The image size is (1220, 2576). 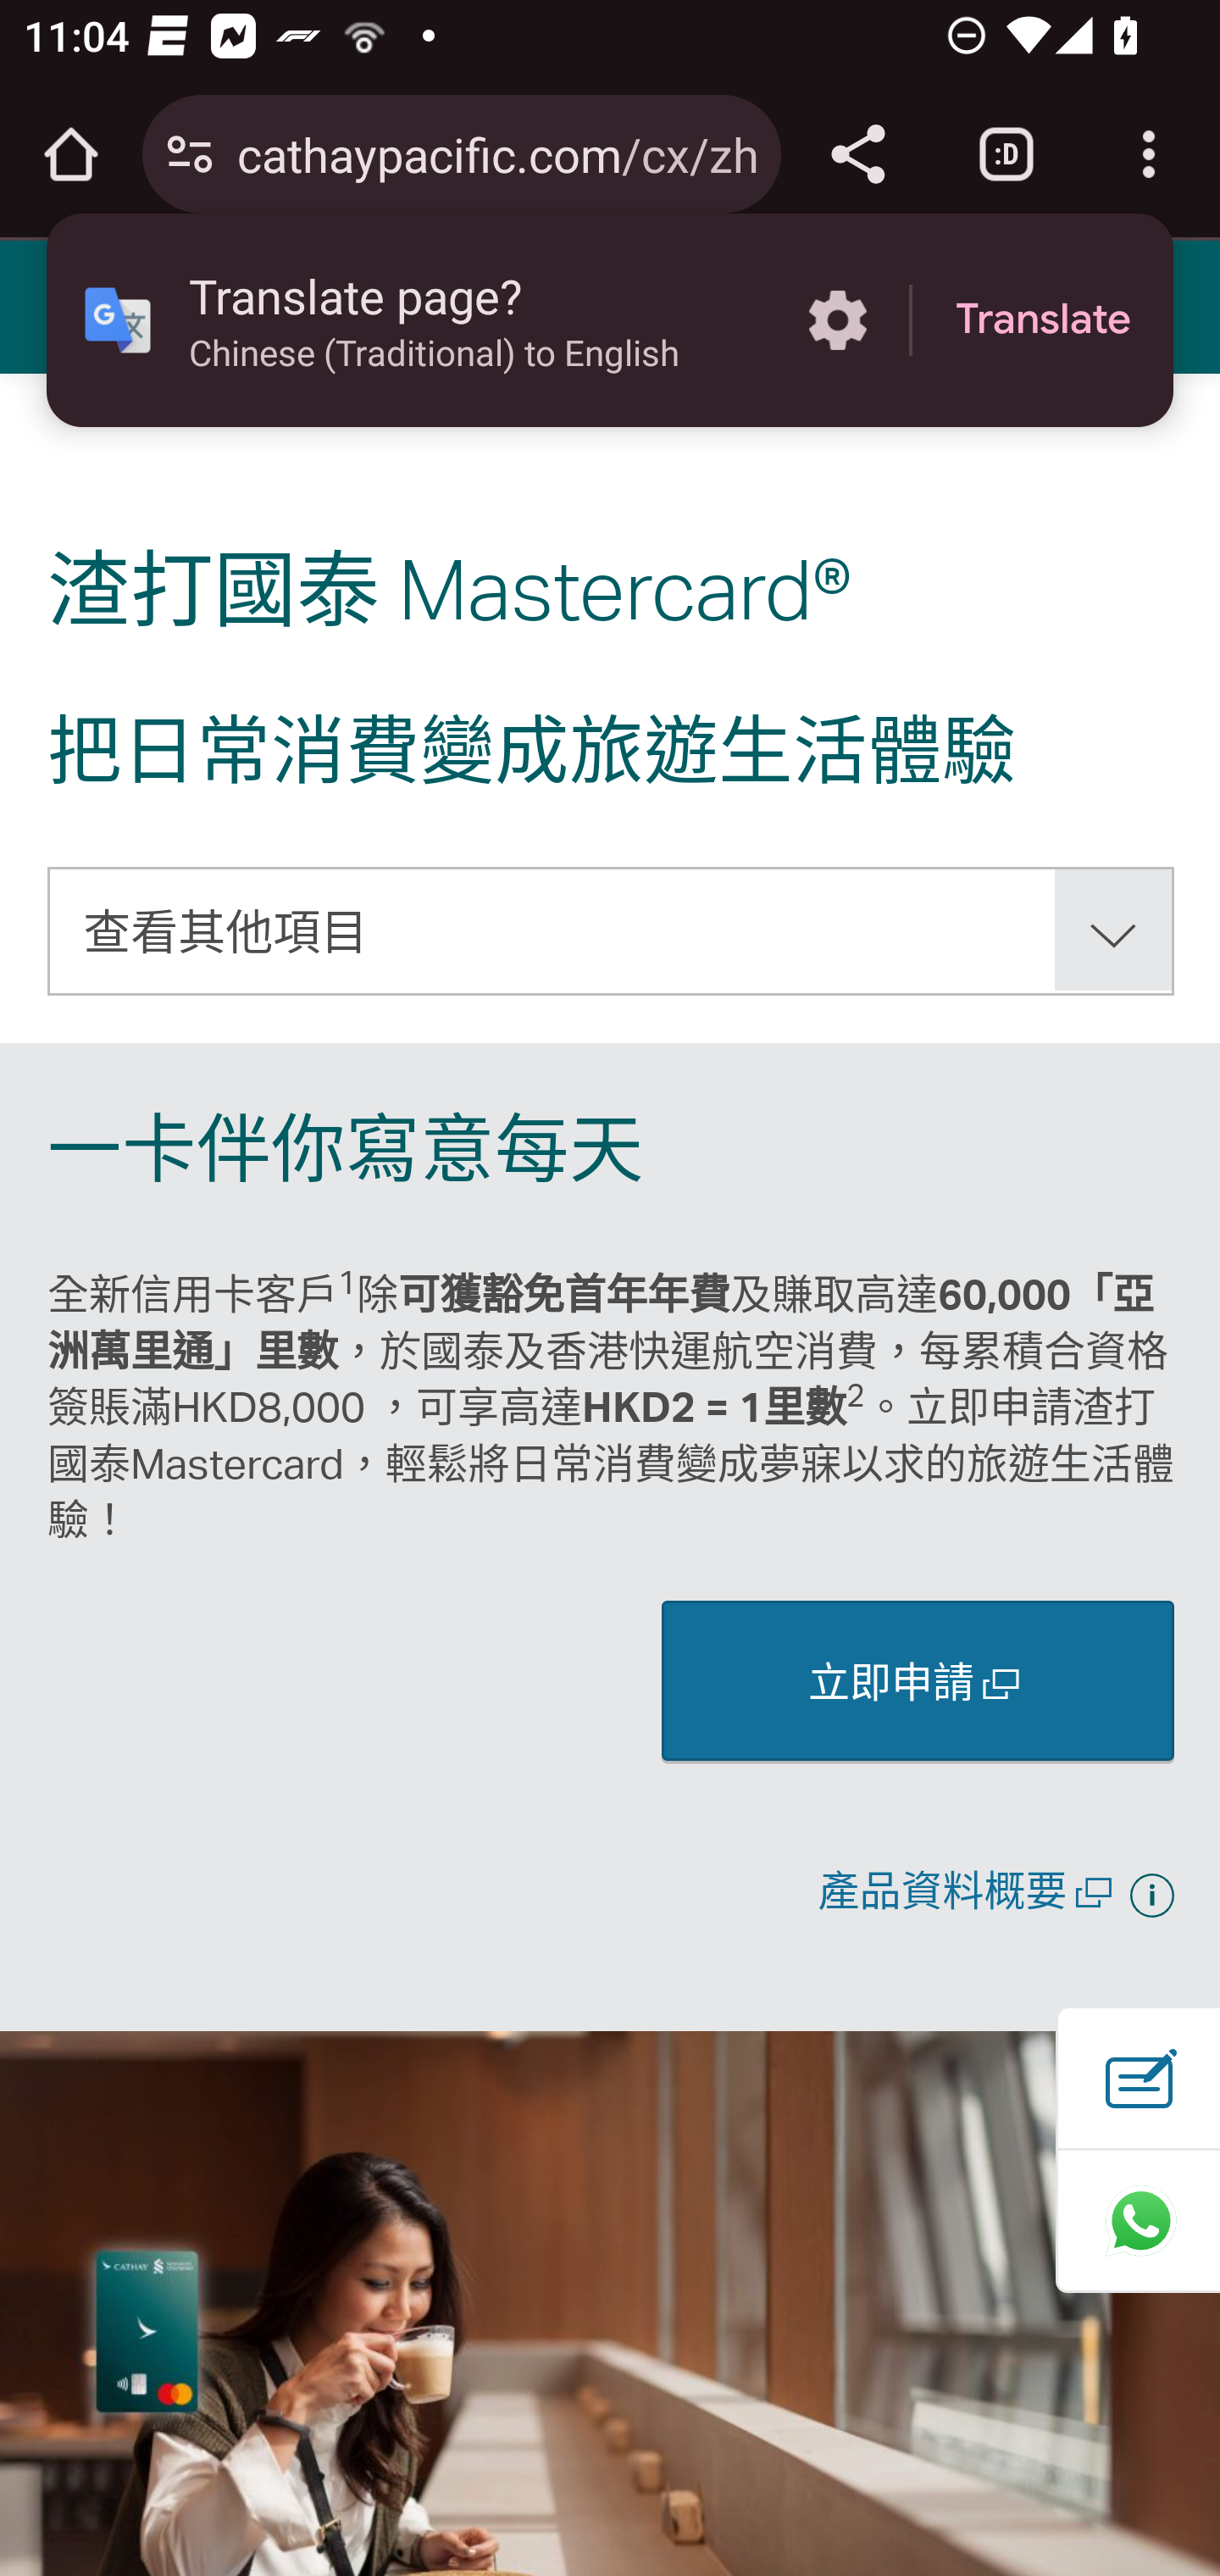 I want to click on 功能表, so click(x=78, y=306).